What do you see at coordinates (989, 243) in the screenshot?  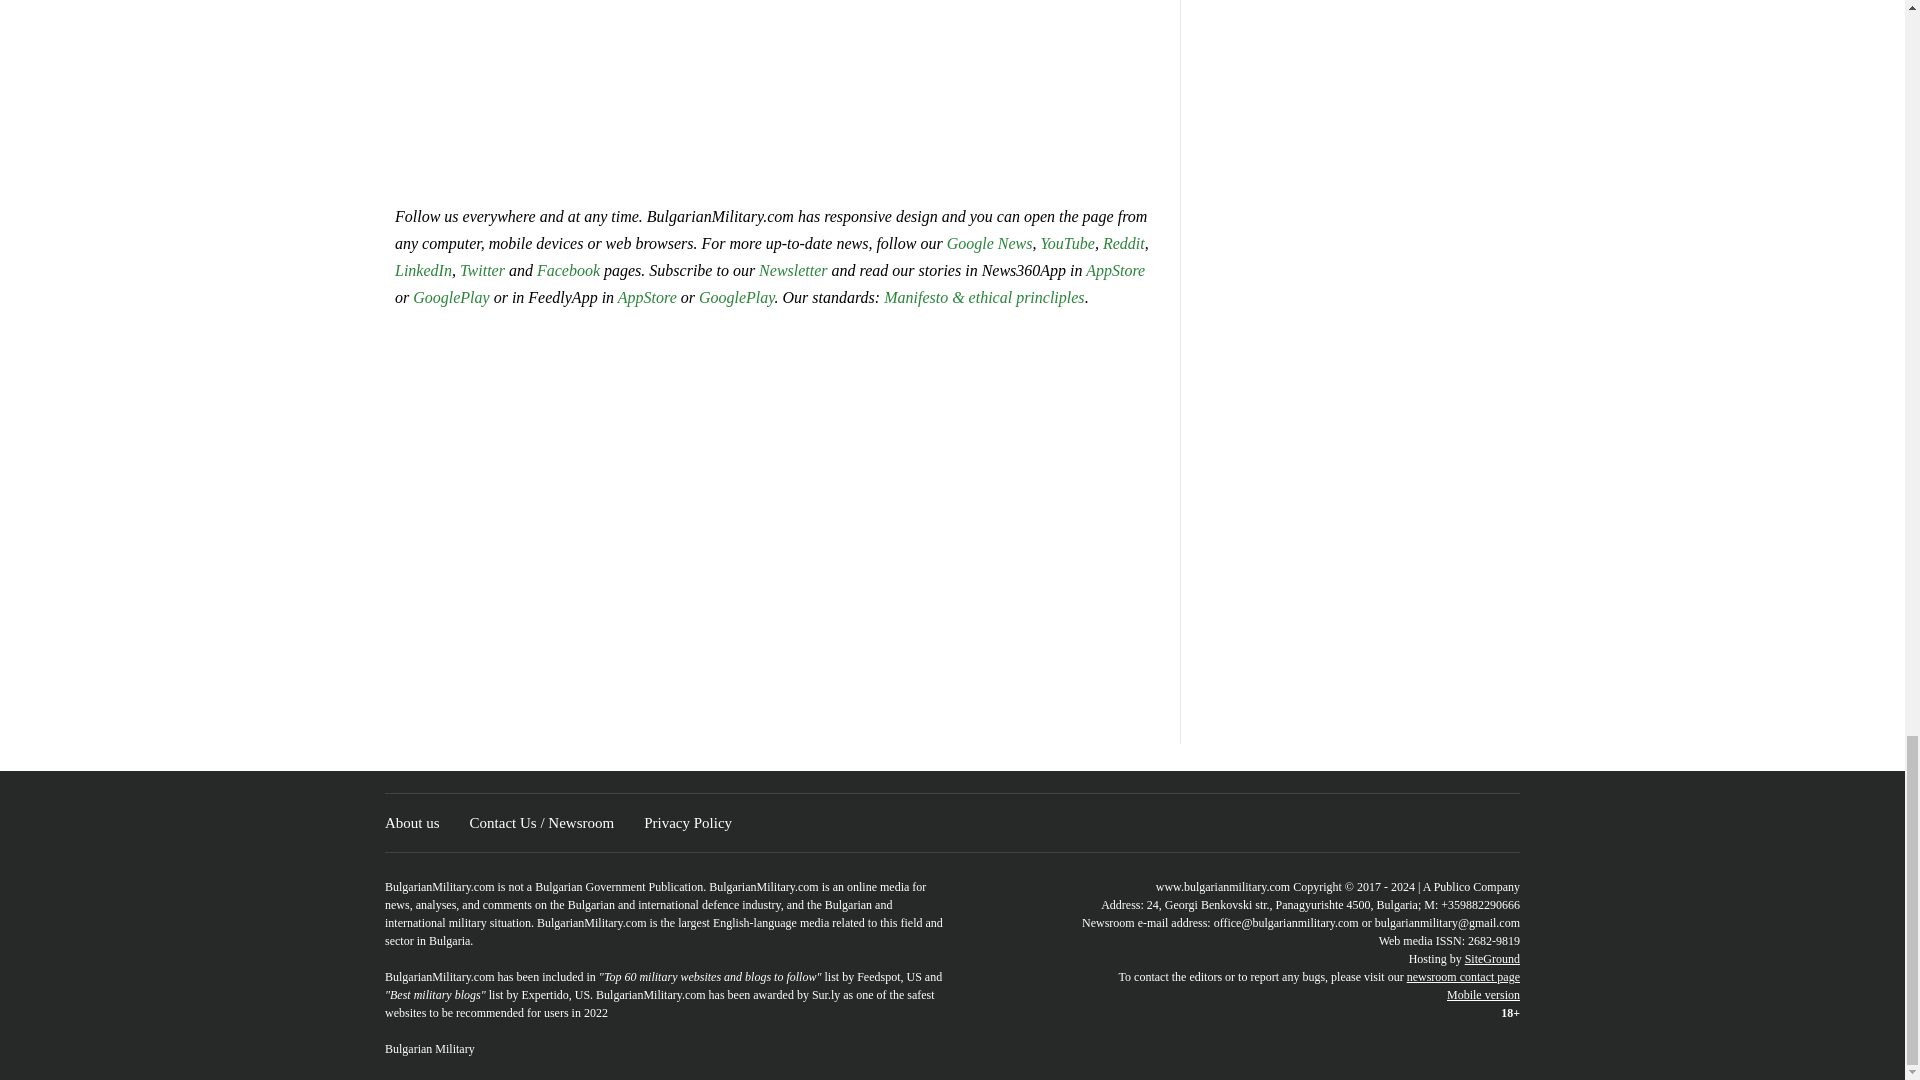 I see `Google News` at bounding box center [989, 243].